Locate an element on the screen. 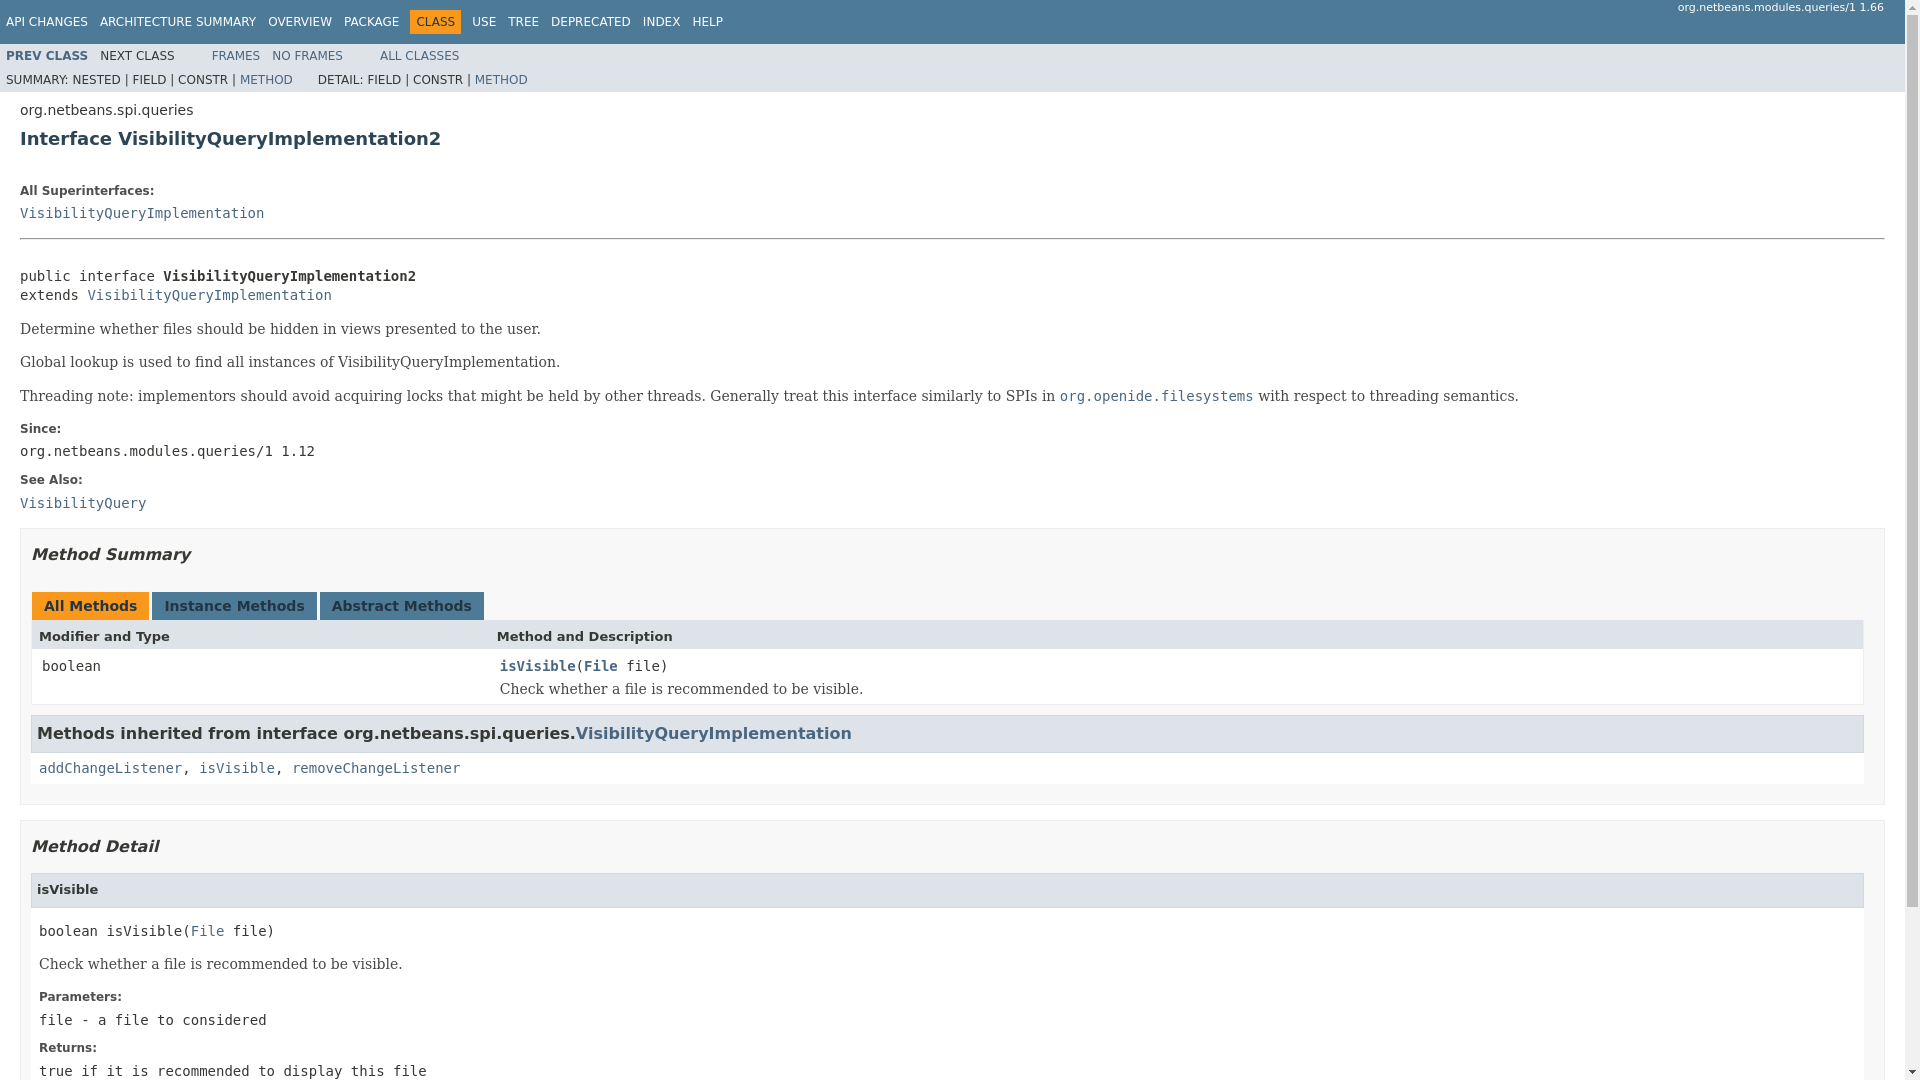 The image size is (1920, 1080). METHOD is located at coordinates (266, 80).